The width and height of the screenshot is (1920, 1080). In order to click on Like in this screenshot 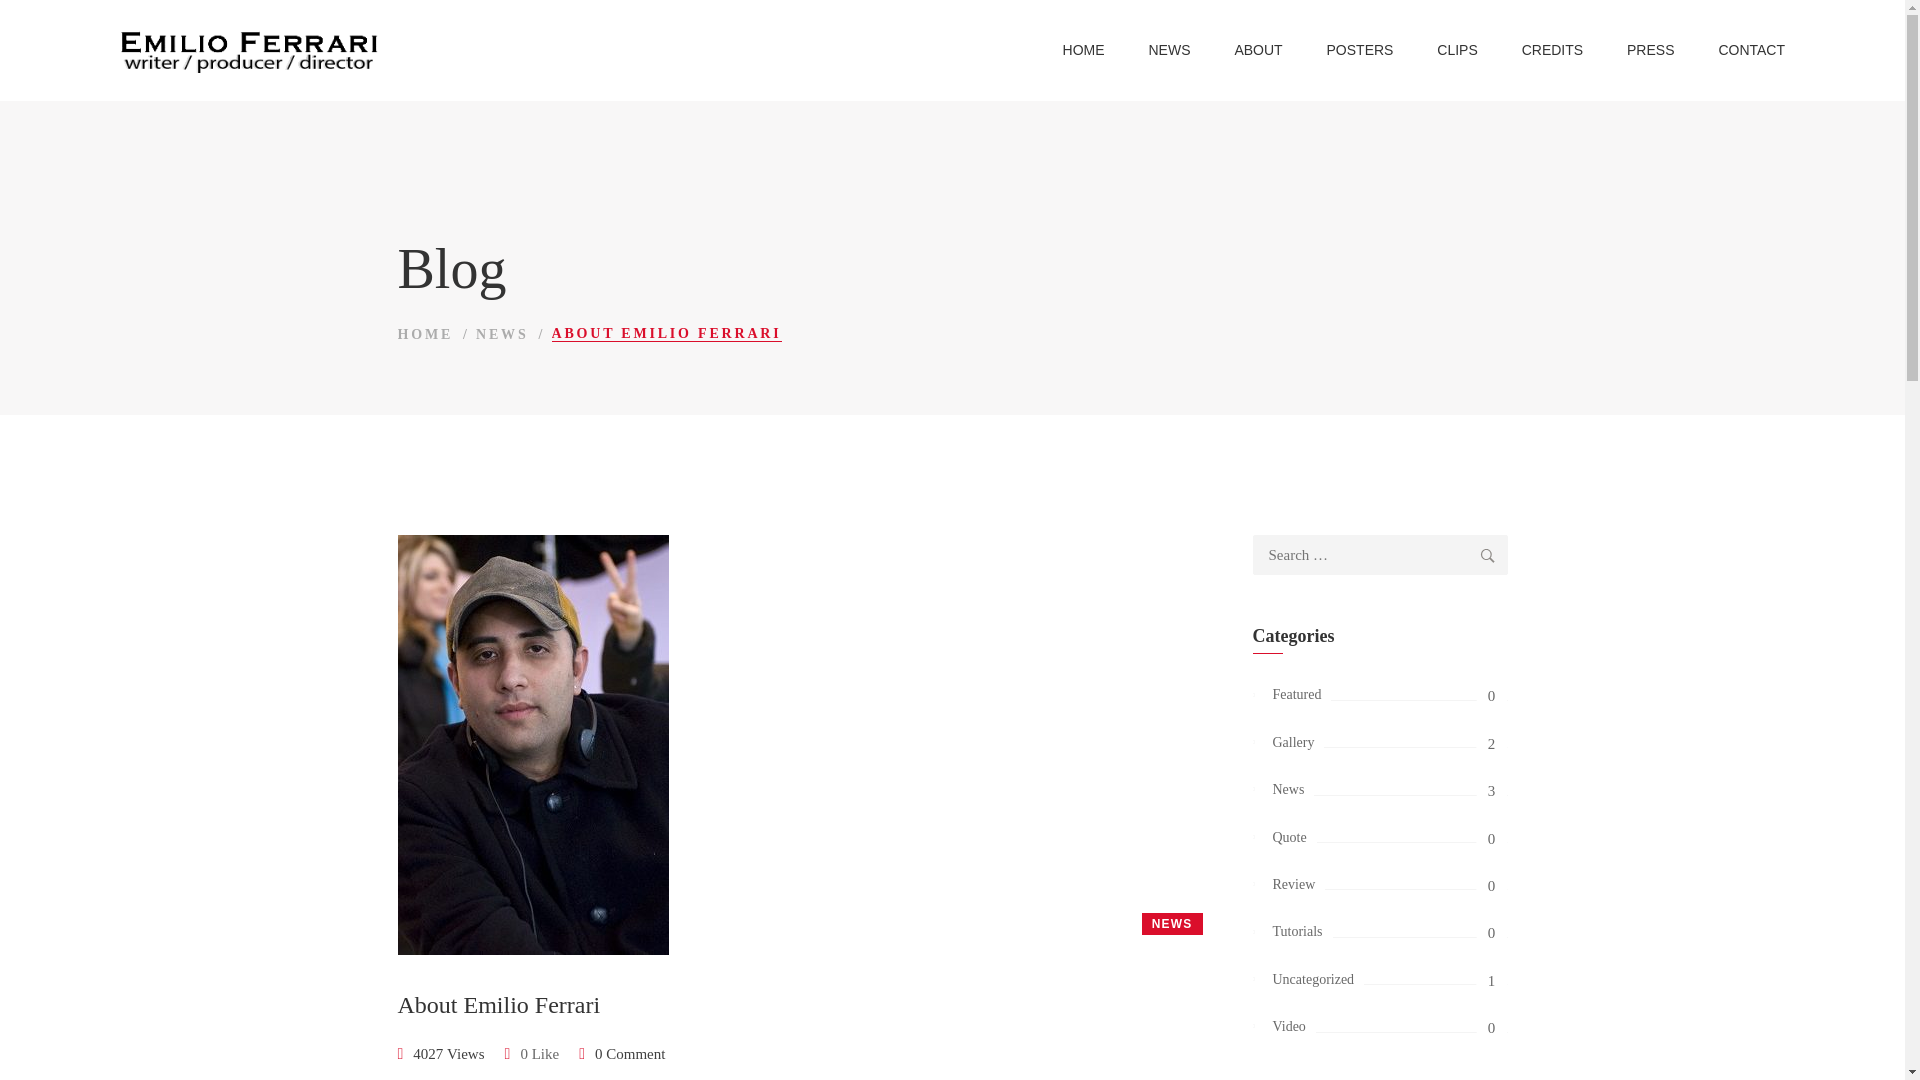, I will do `click(532, 1054)`.